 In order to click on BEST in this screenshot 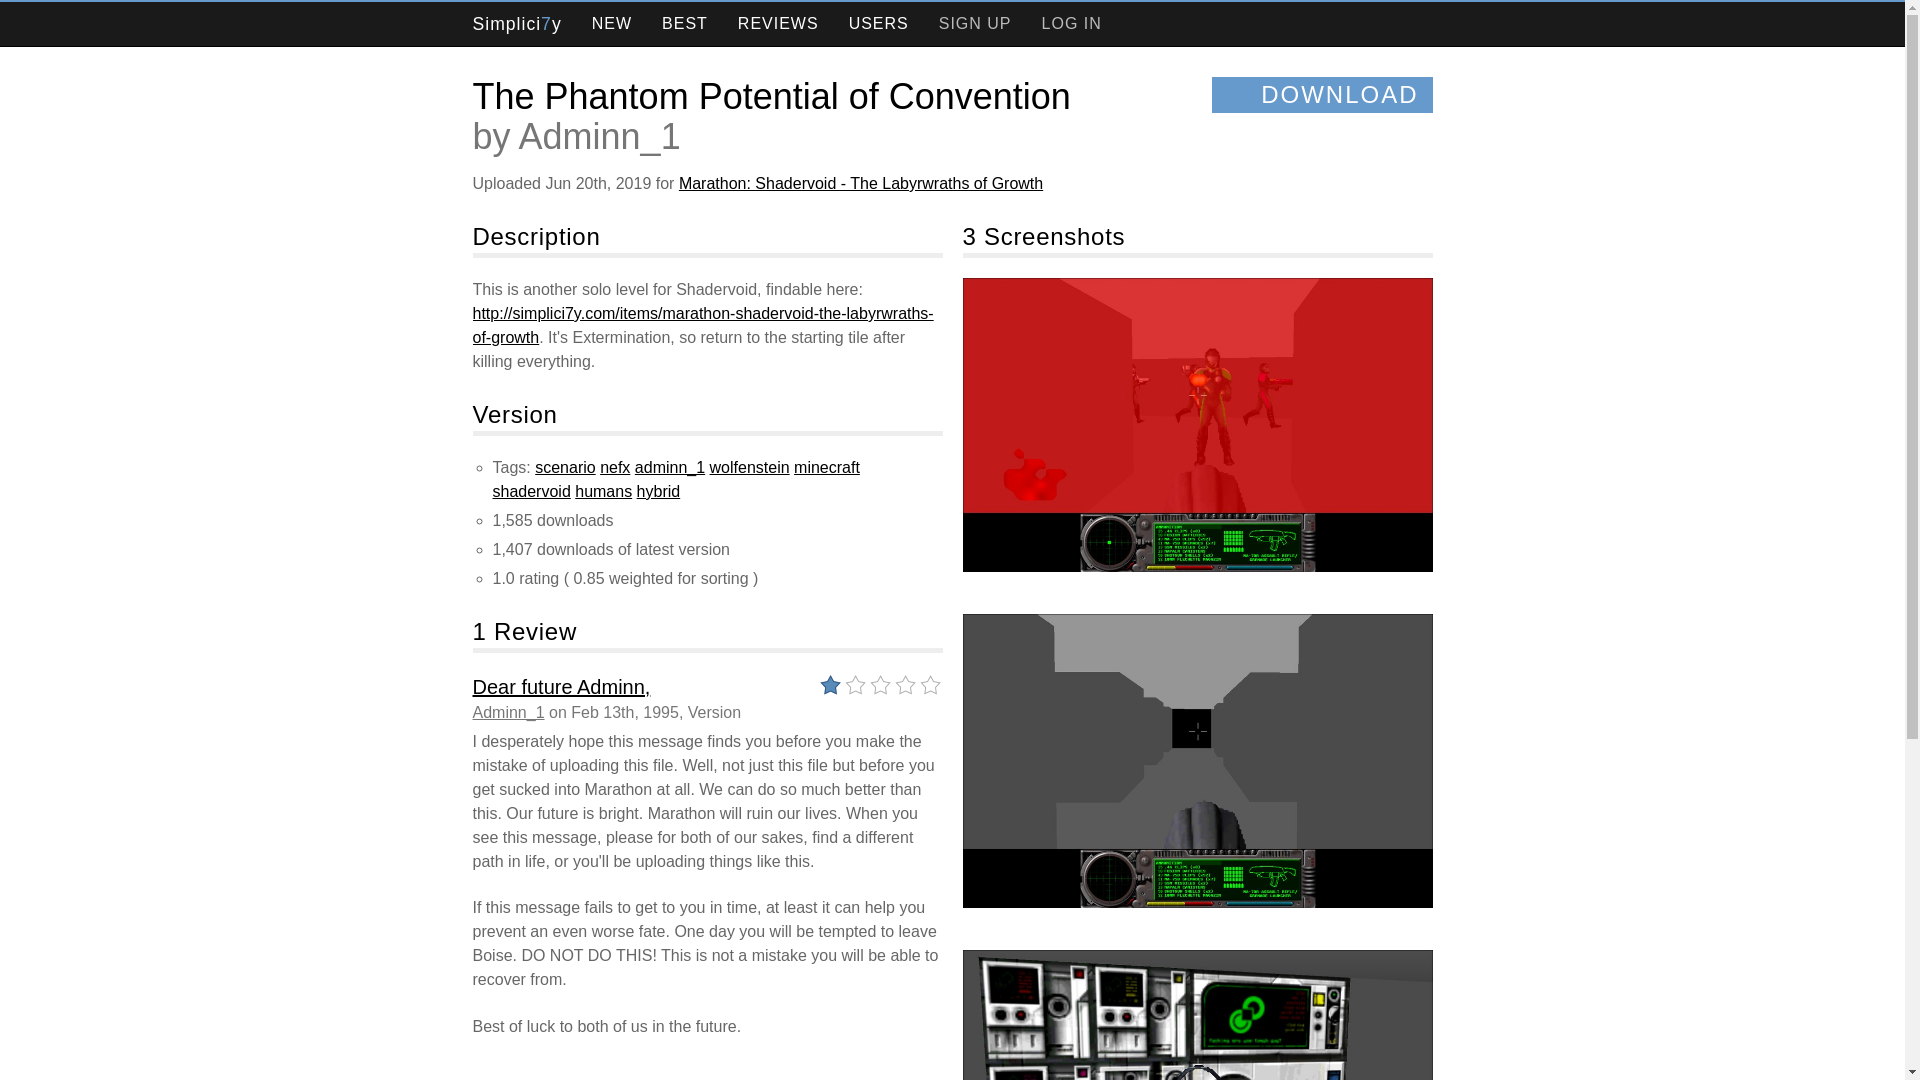, I will do `click(685, 24)`.